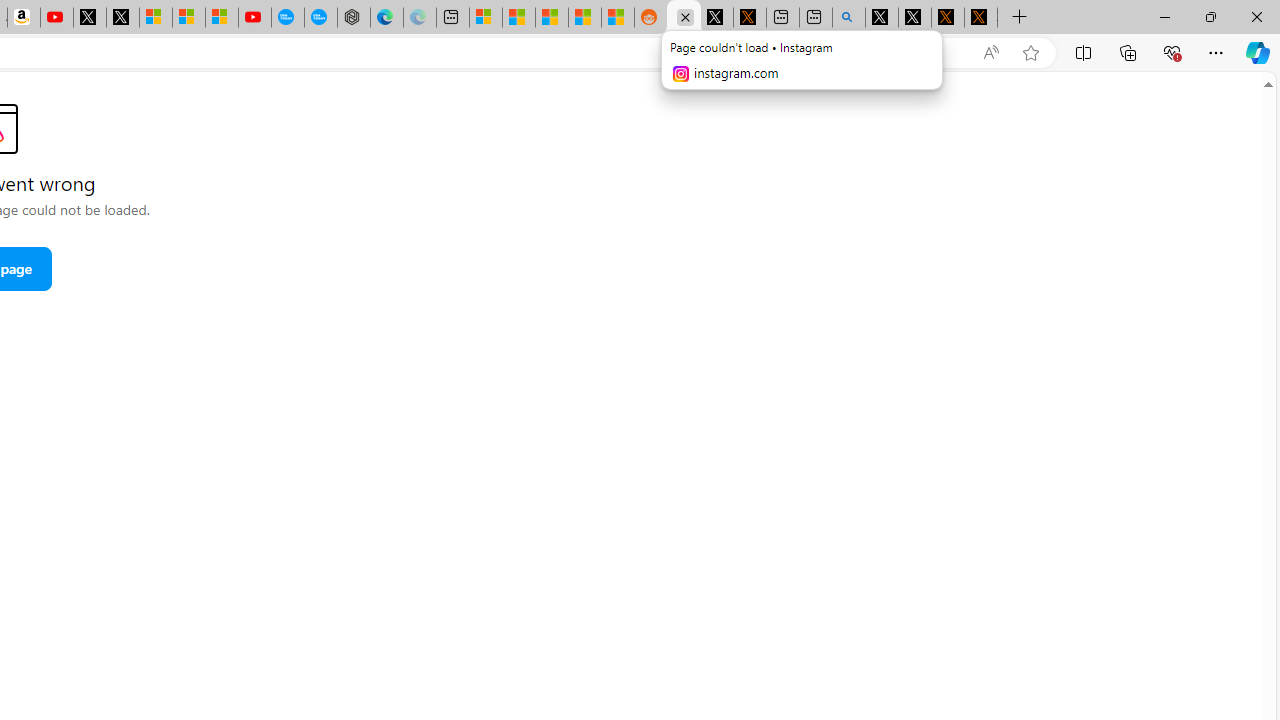  What do you see at coordinates (914, 18) in the screenshot?
I see `GitHub (@github) / X` at bounding box center [914, 18].